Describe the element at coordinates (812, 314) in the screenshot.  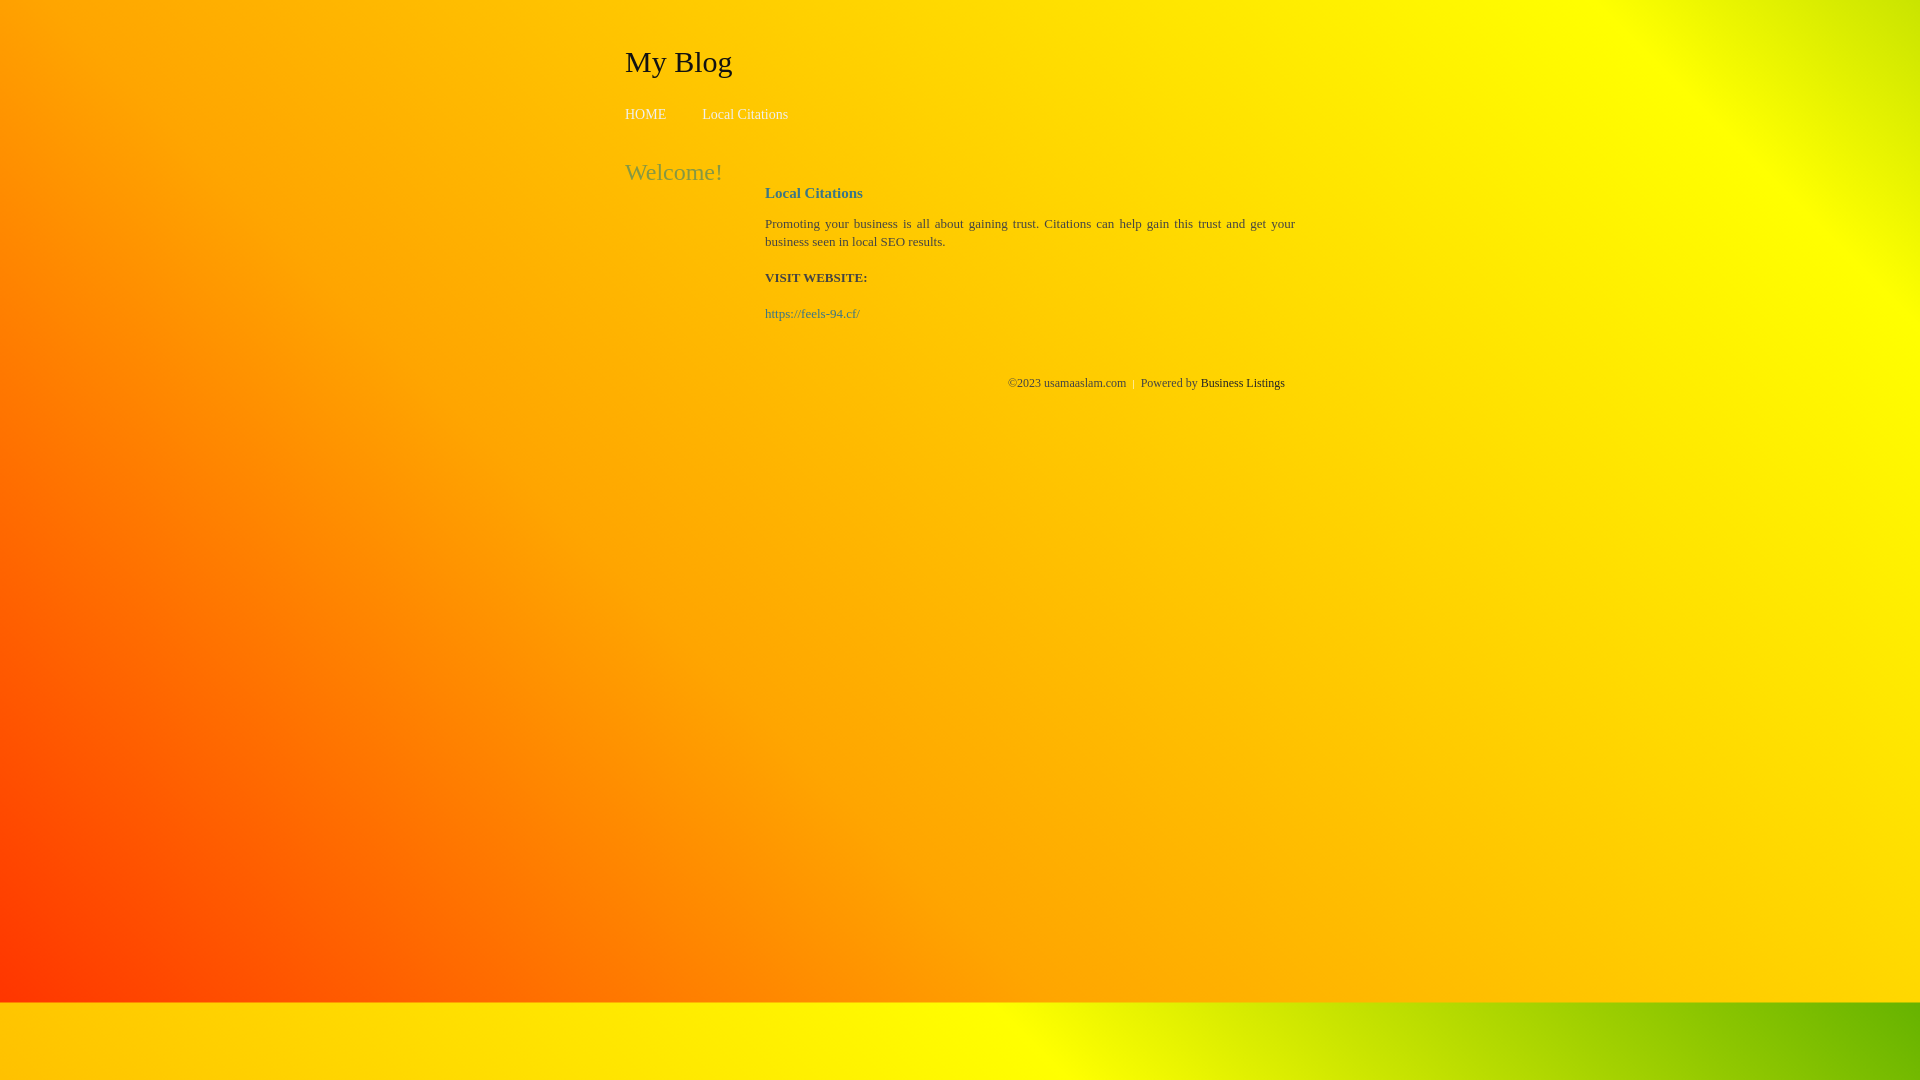
I see `https://feels-94.cf/` at that location.